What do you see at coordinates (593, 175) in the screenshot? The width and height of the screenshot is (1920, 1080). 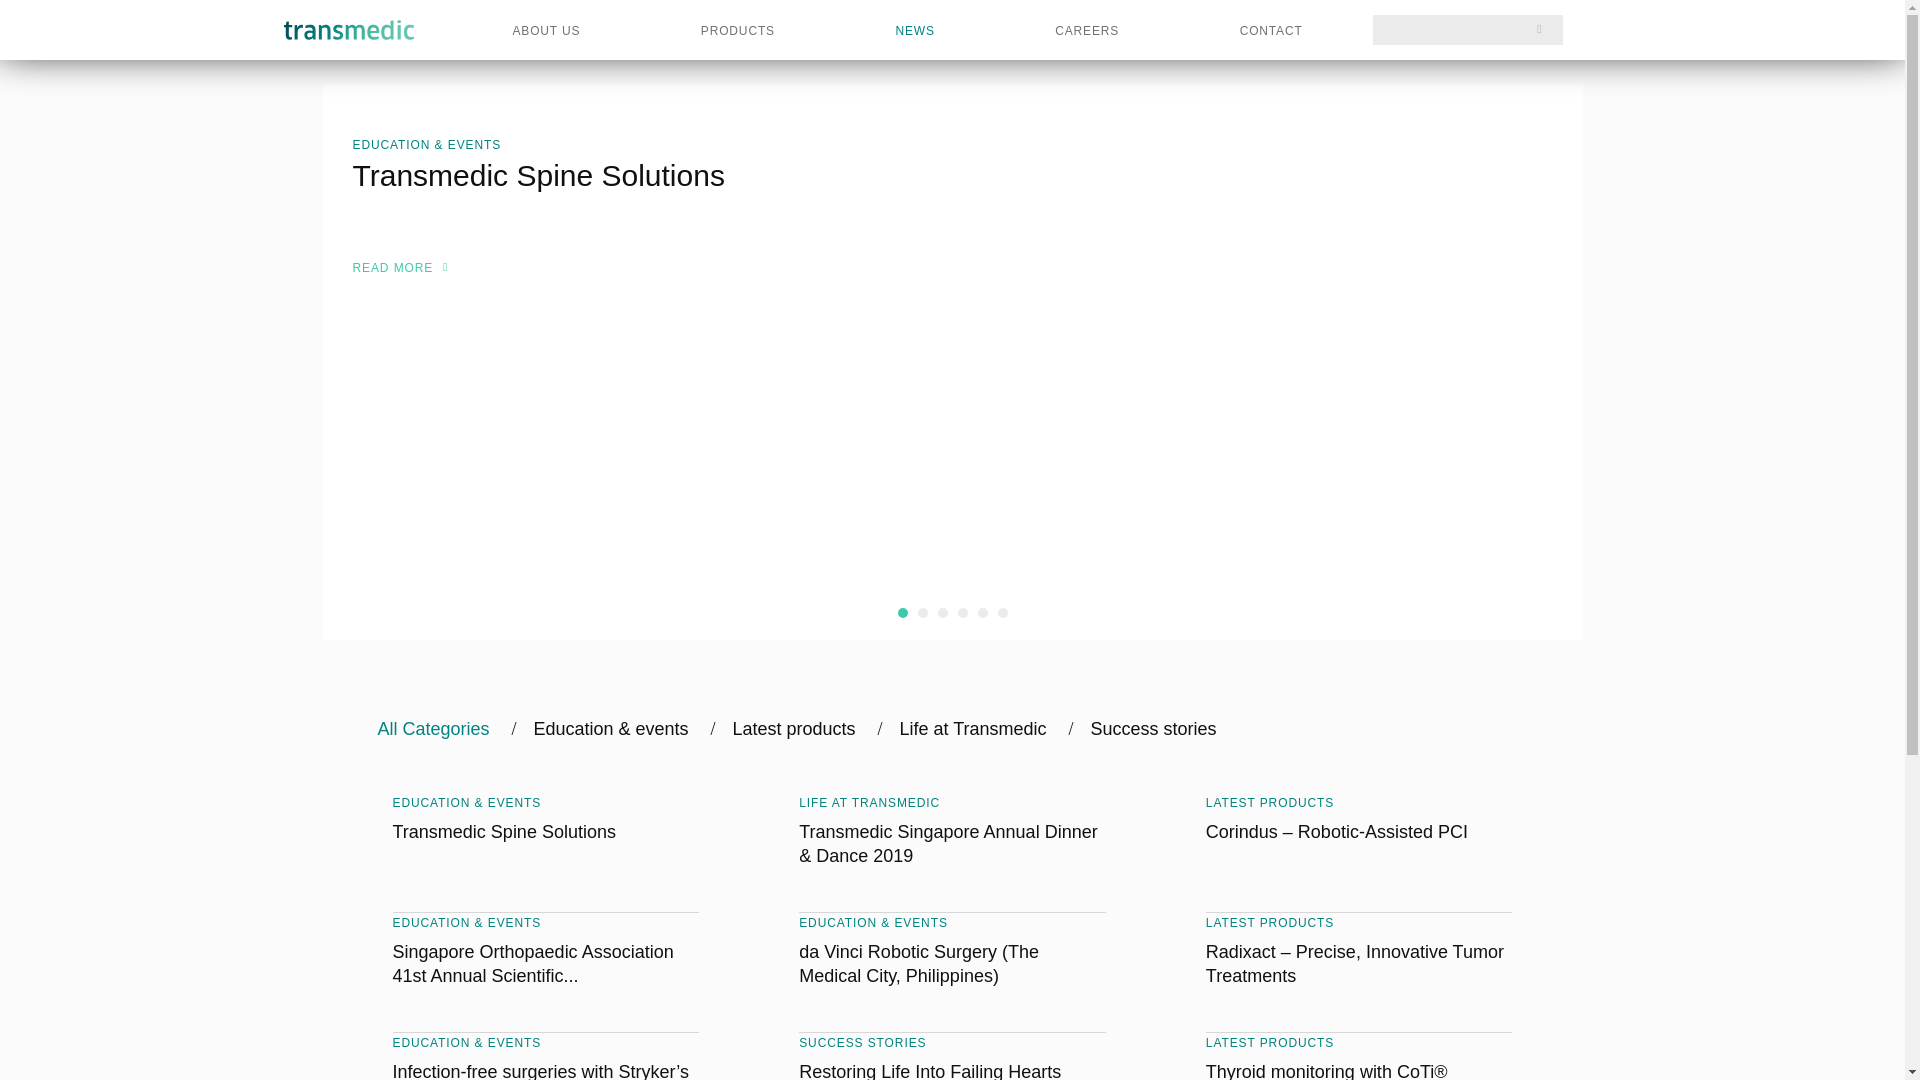 I see `Transmedic Spine Solutions` at bounding box center [593, 175].